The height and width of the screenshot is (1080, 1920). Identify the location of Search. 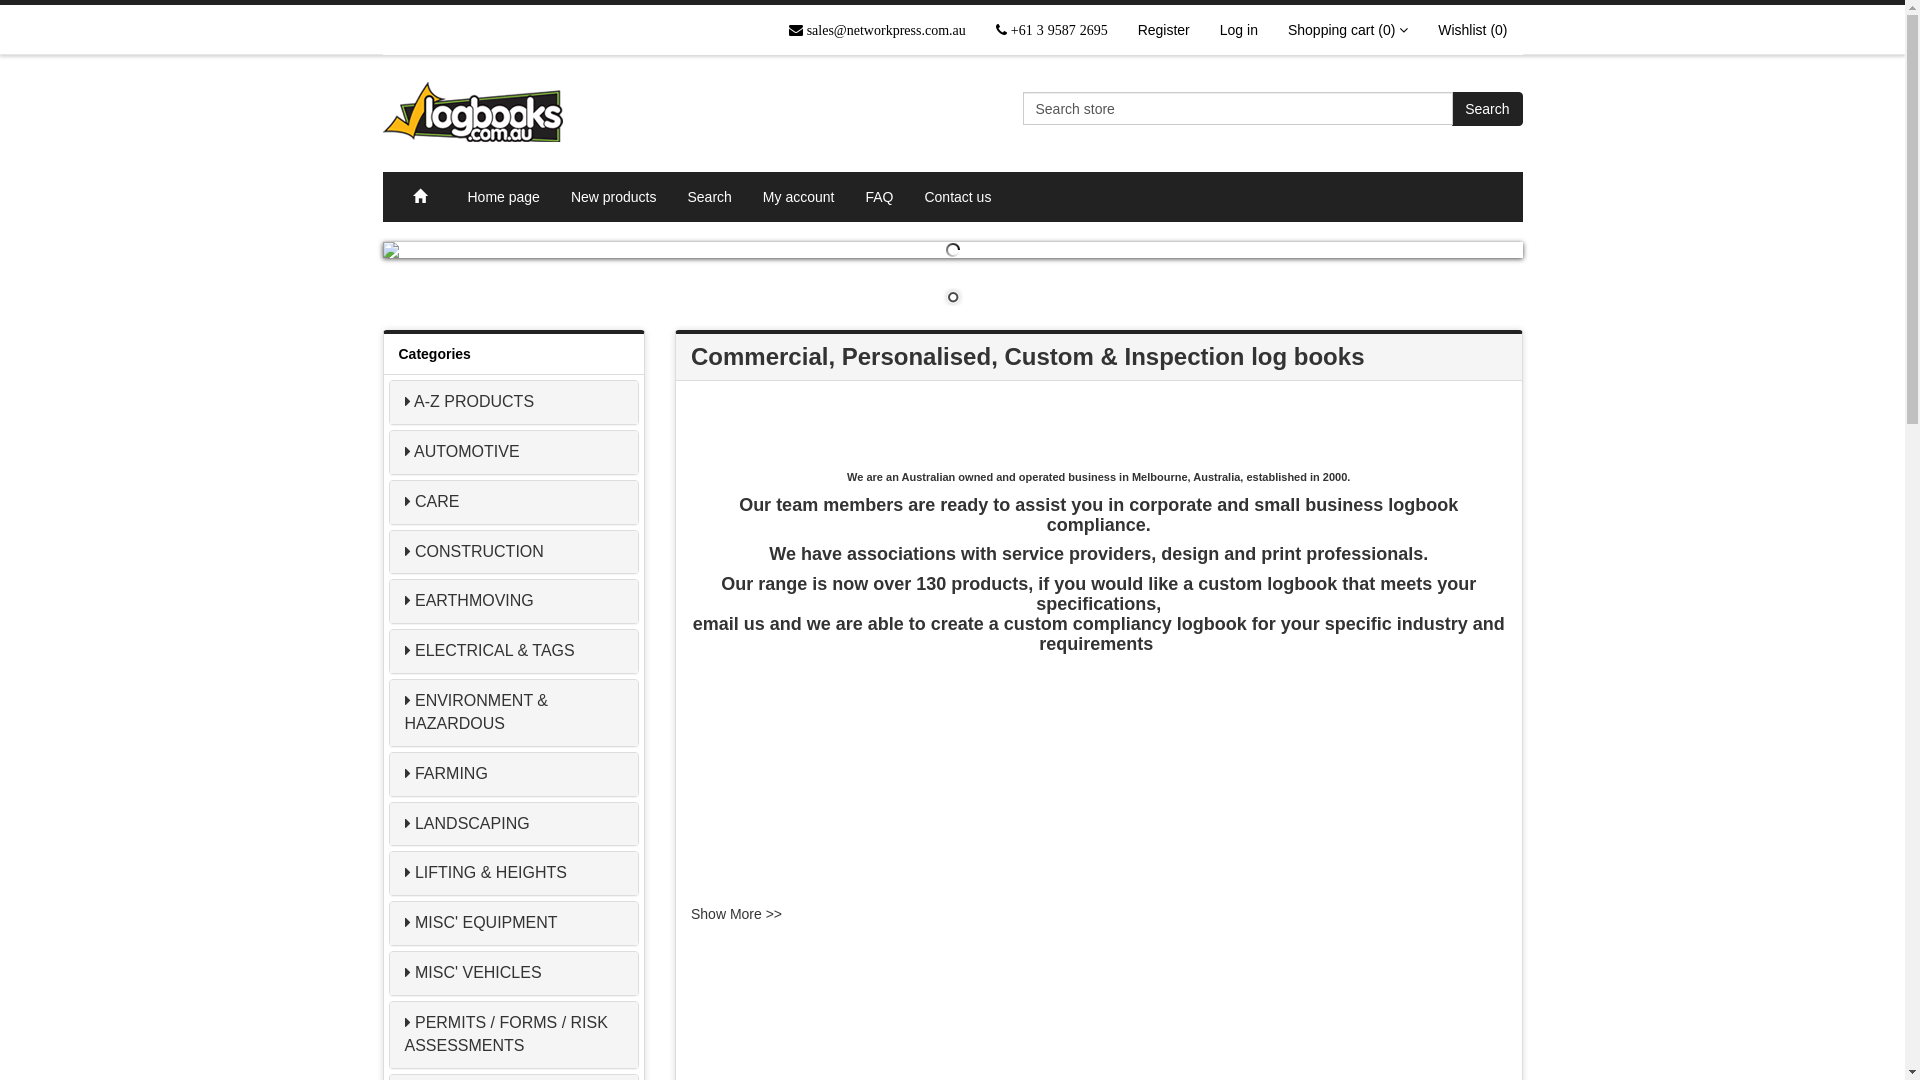
(710, 197).